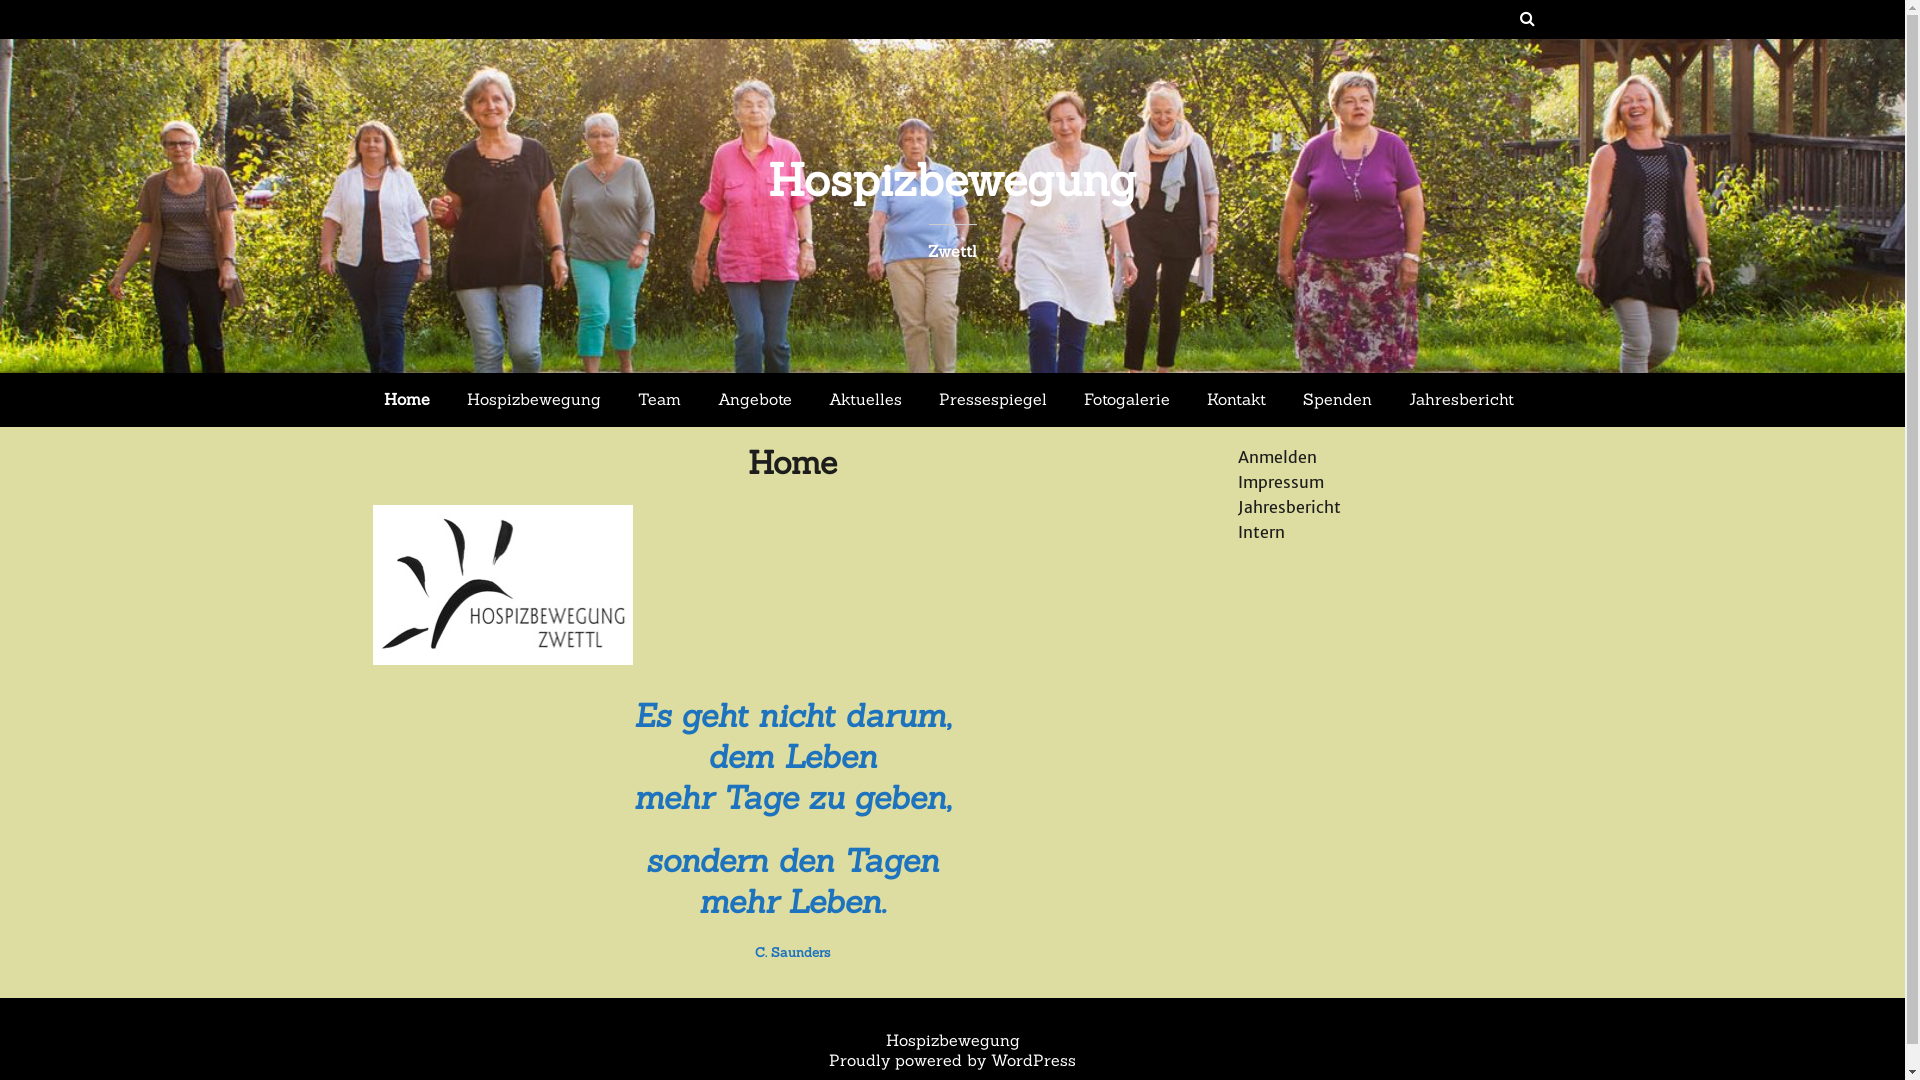 The height and width of the screenshot is (1080, 1920). Describe the element at coordinates (952, 1060) in the screenshot. I see `Proudly powered by WordPress` at that location.